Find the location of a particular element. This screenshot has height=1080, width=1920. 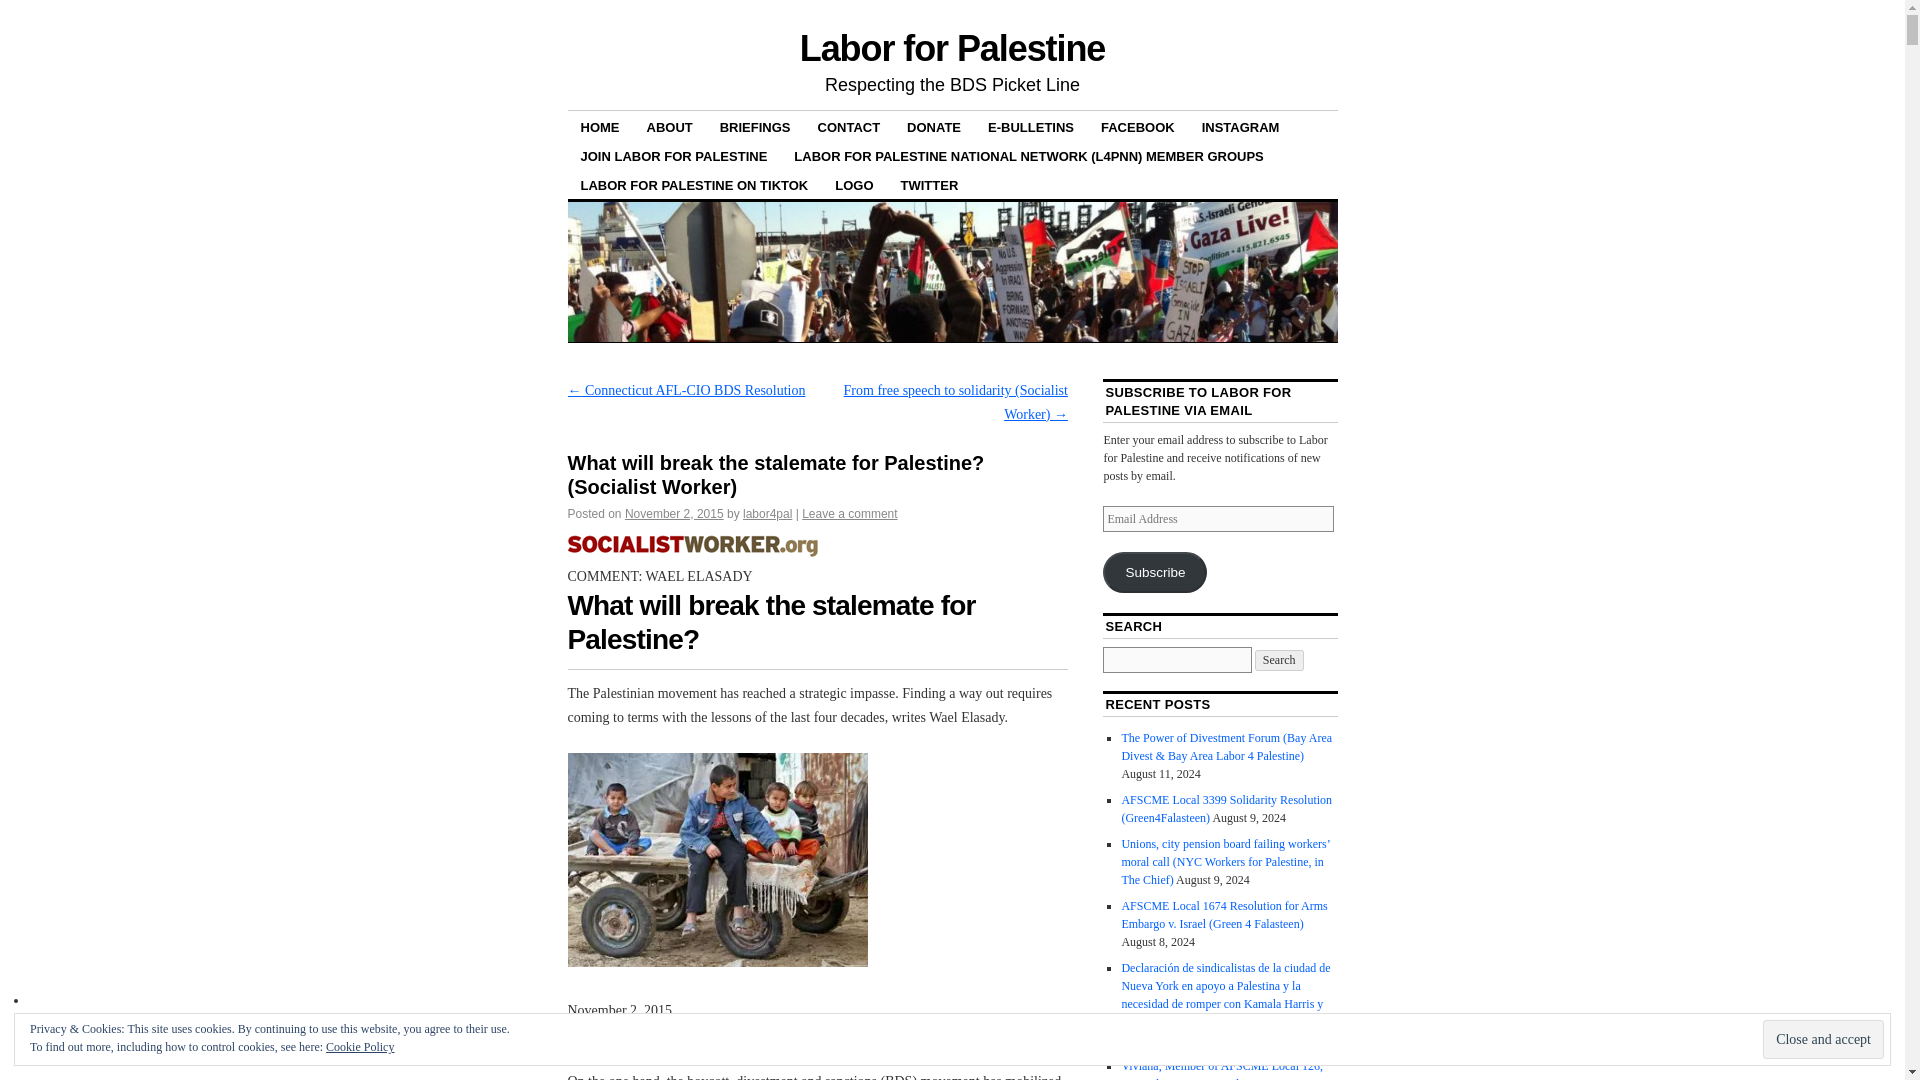

INSTAGRAM is located at coordinates (1240, 126).